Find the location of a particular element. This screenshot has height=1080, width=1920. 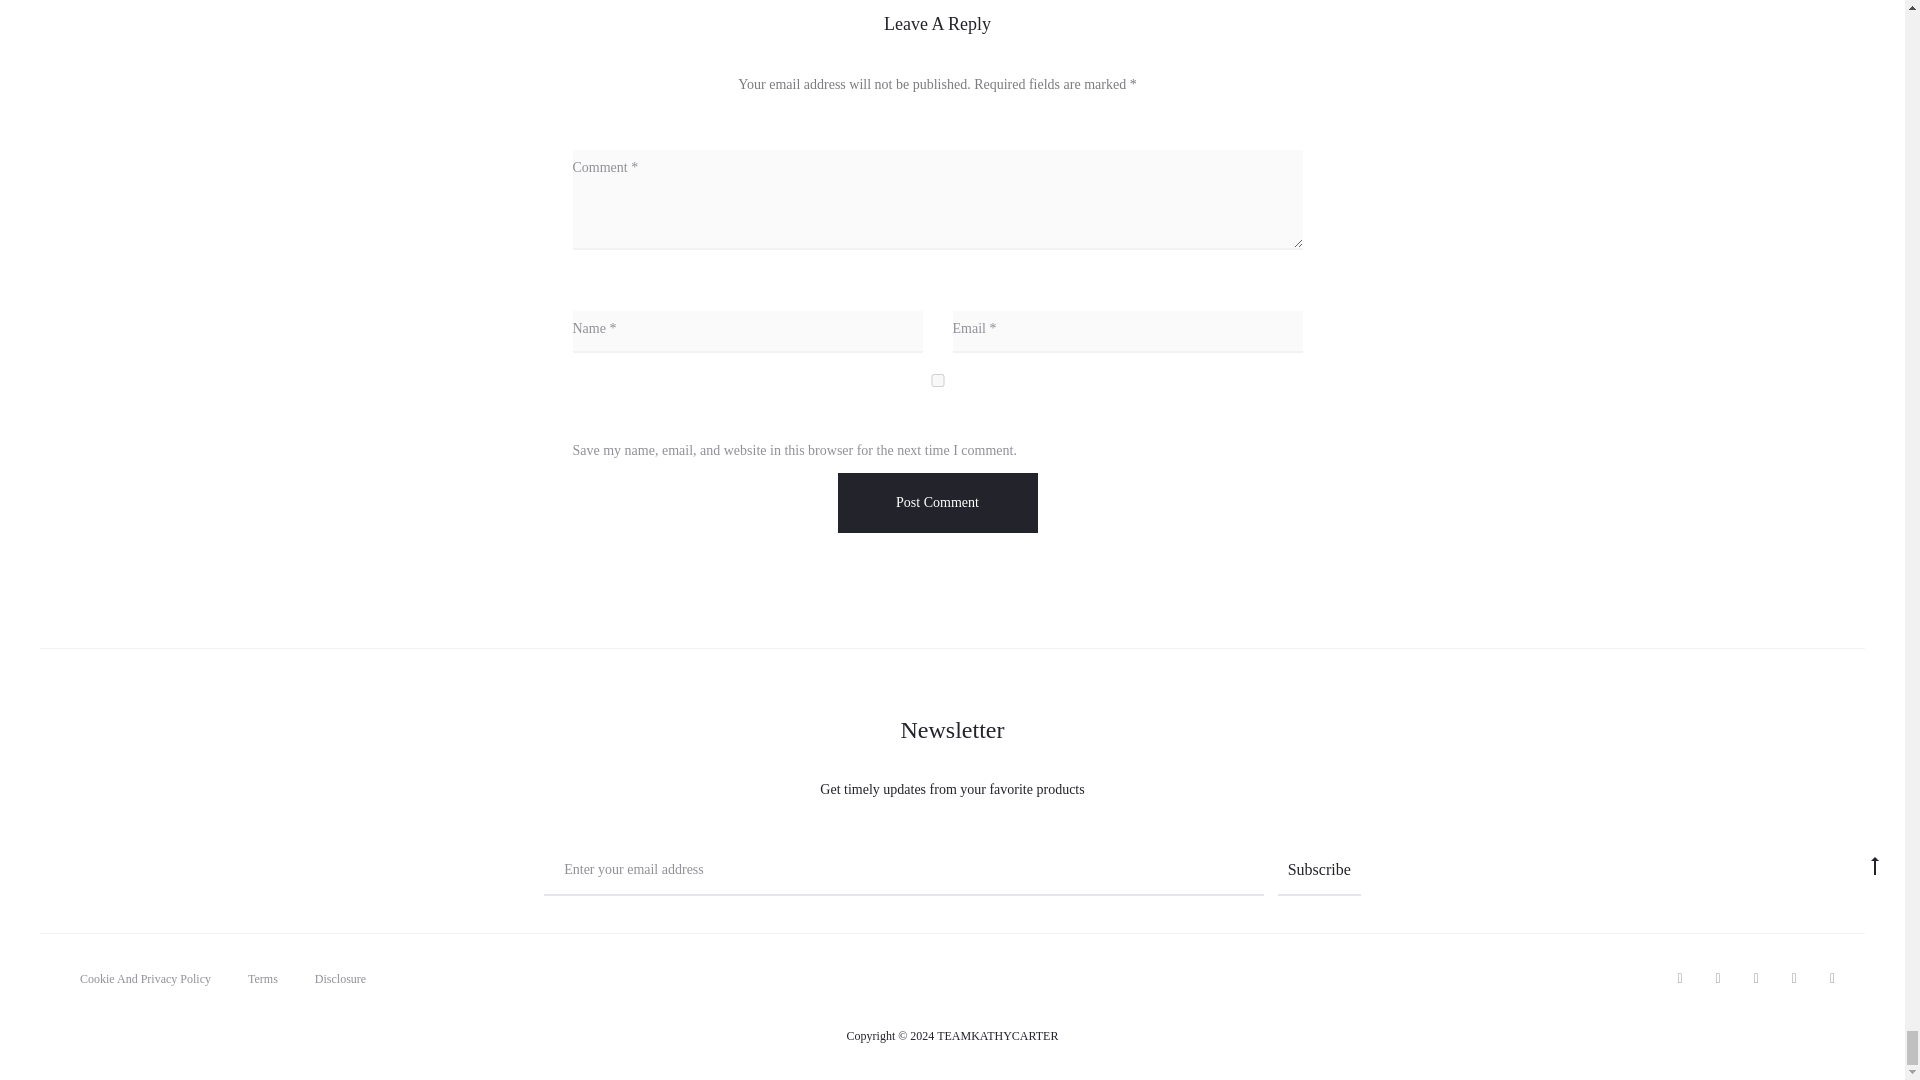

Post Comment is located at coordinates (938, 503).